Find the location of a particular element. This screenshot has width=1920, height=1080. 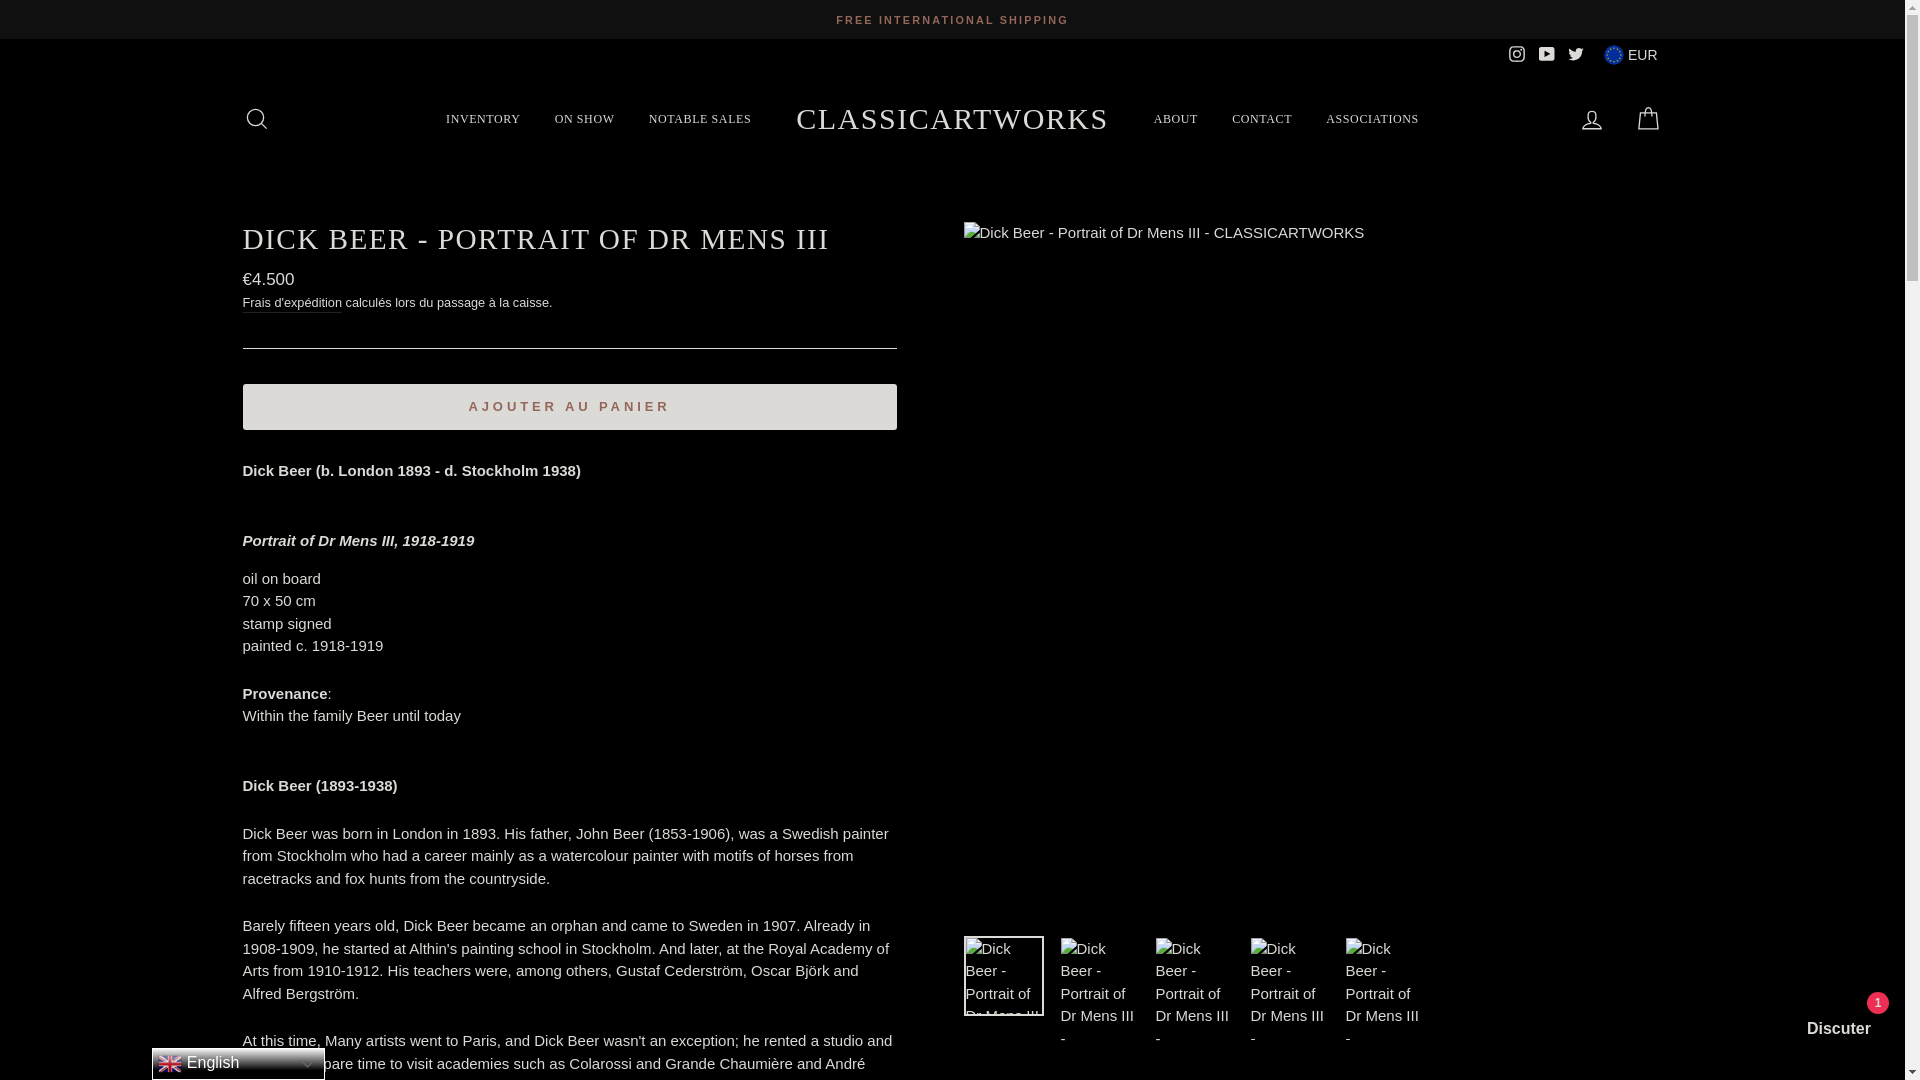

ABOUT is located at coordinates (1176, 118).